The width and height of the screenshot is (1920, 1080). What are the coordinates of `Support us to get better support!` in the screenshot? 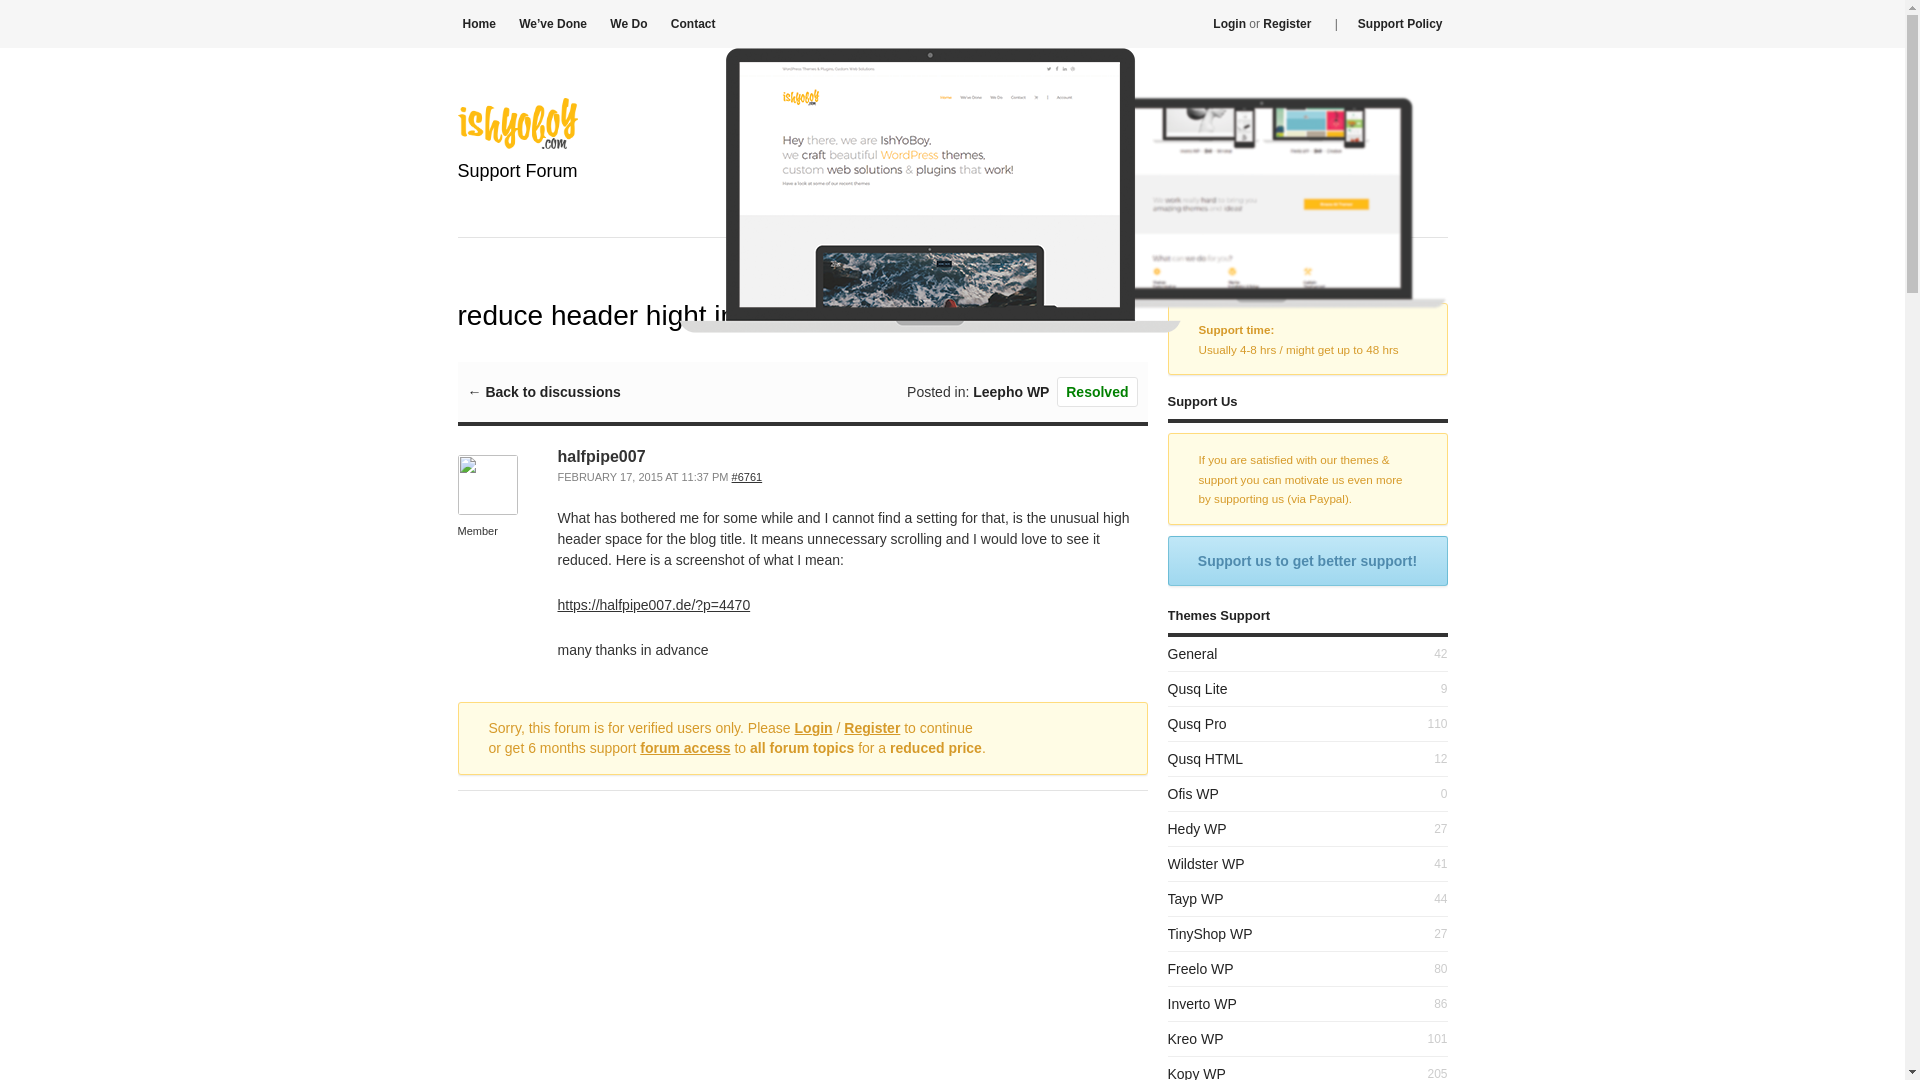 It's located at (1307, 560).